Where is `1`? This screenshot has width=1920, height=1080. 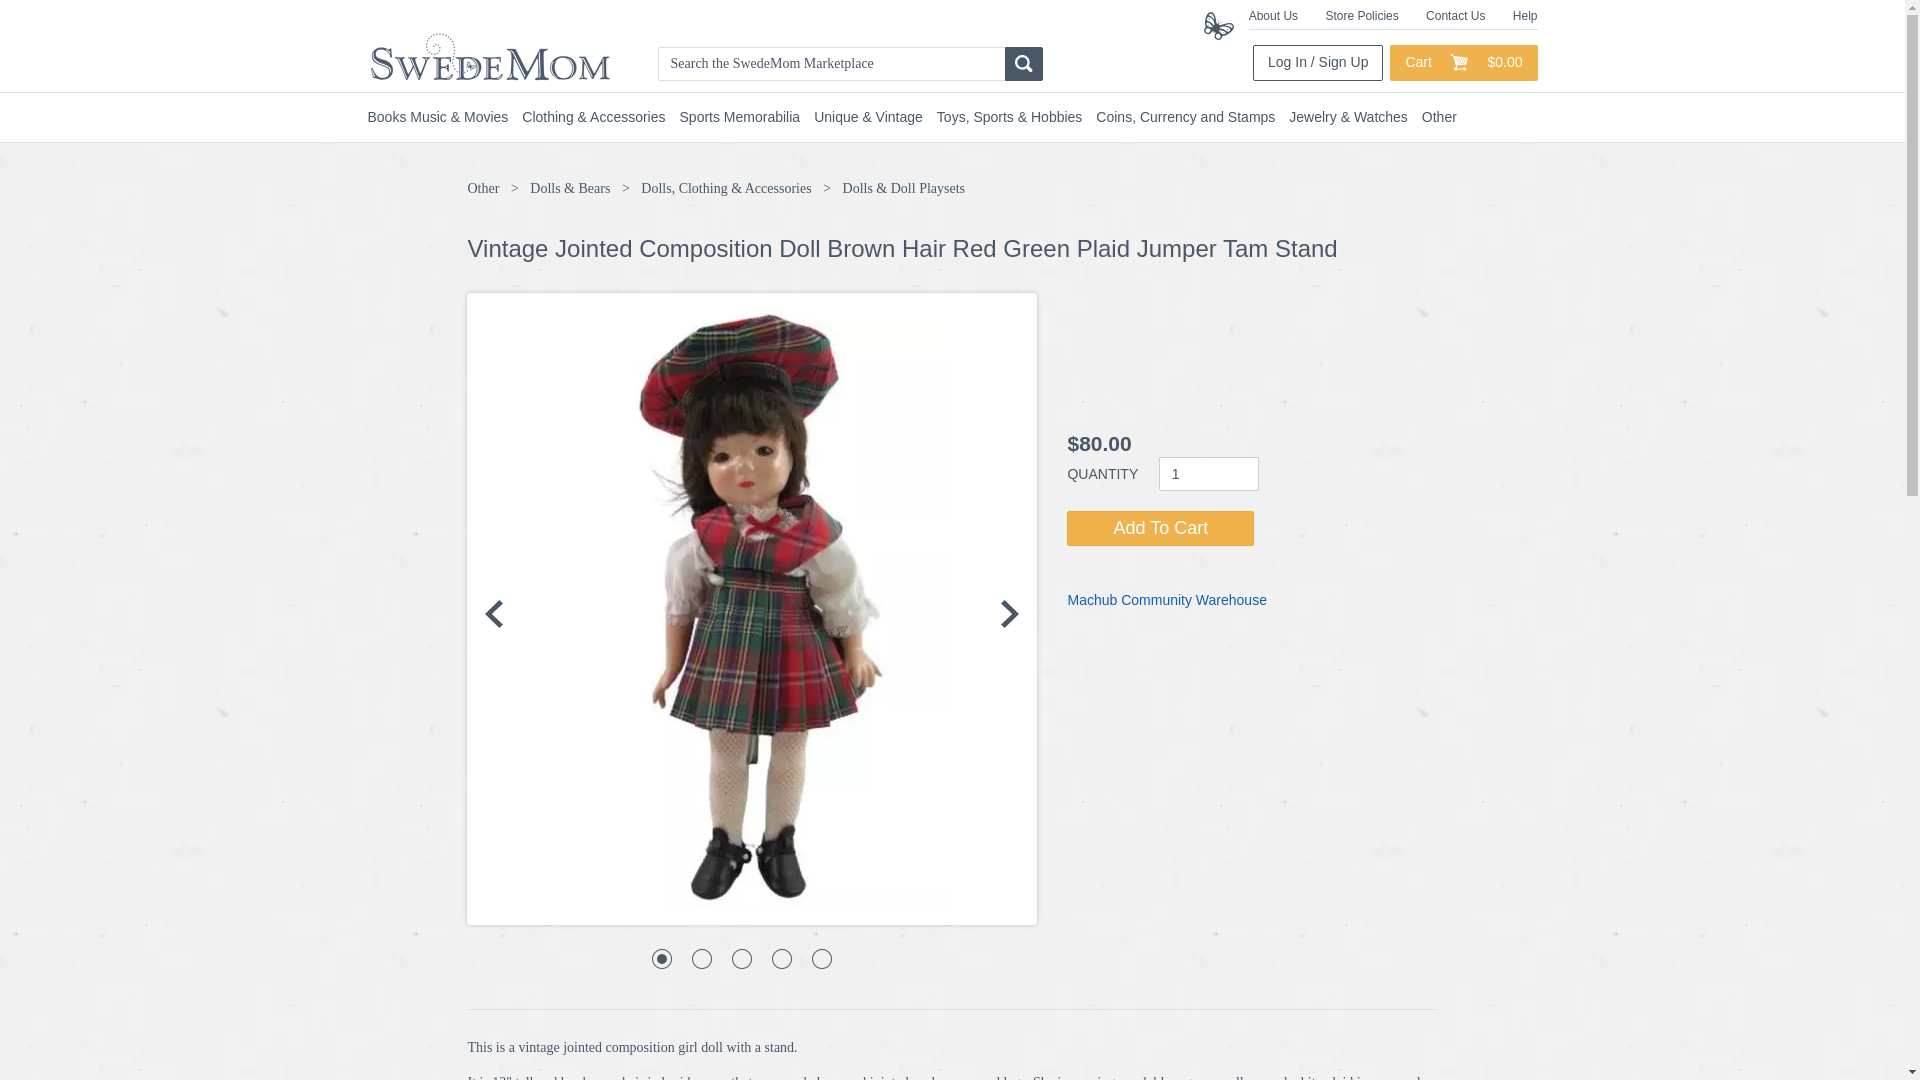
1 is located at coordinates (1209, 474).